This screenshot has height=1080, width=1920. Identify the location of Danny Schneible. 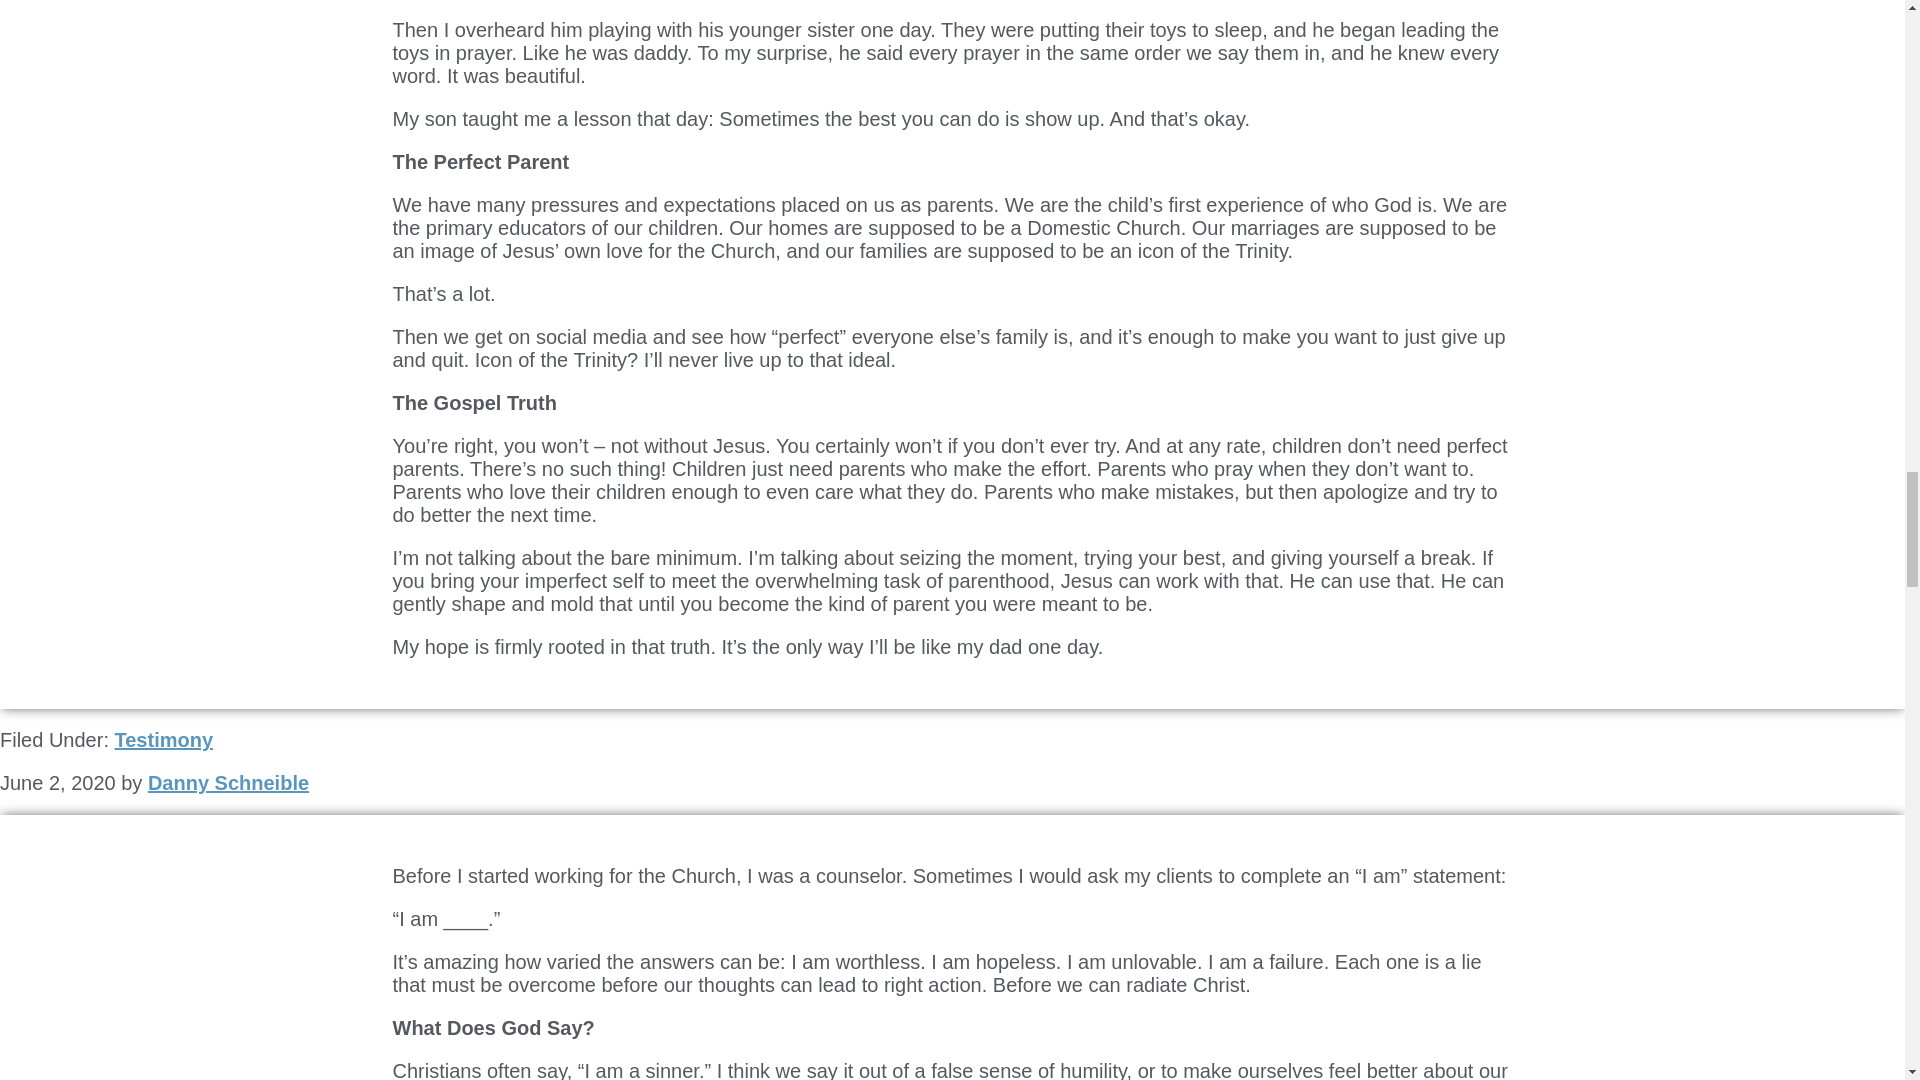
(228, 782).